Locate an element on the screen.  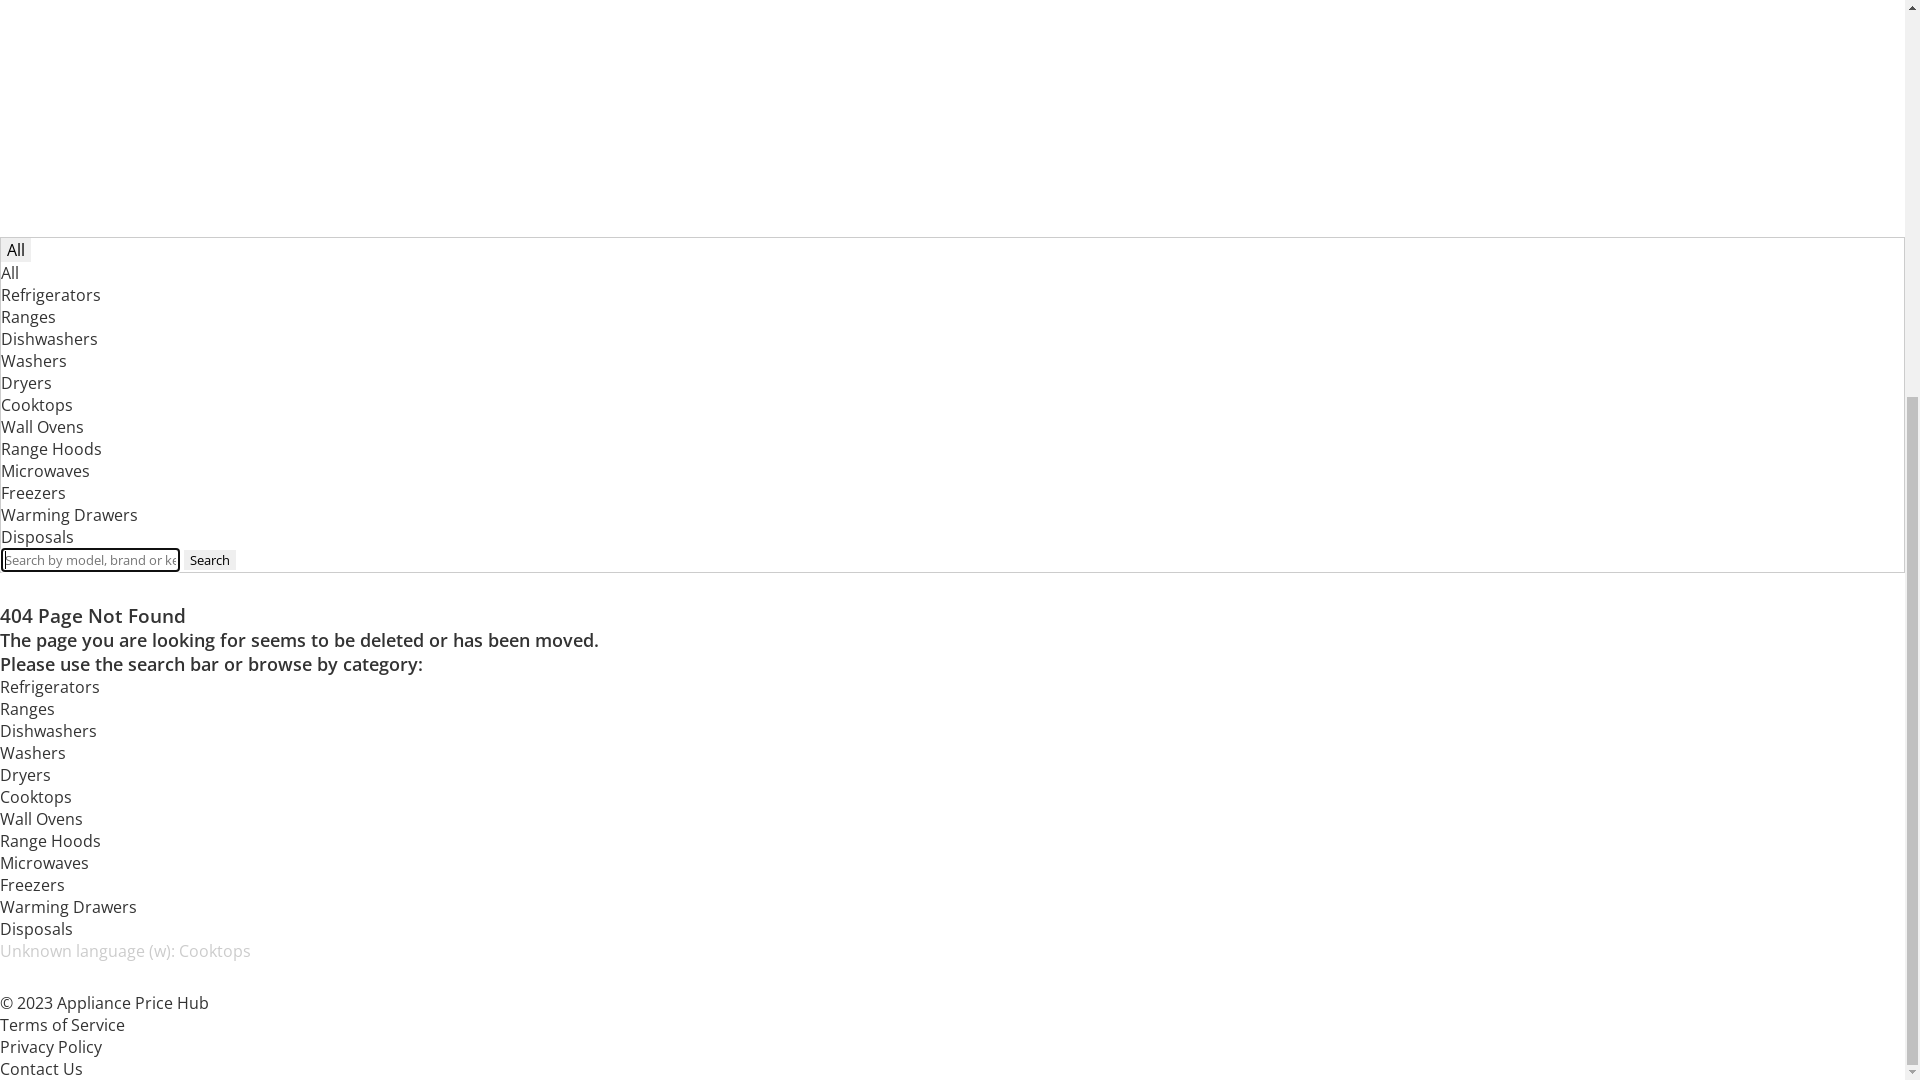
Refrigerators is located at coordinates (51, 912).